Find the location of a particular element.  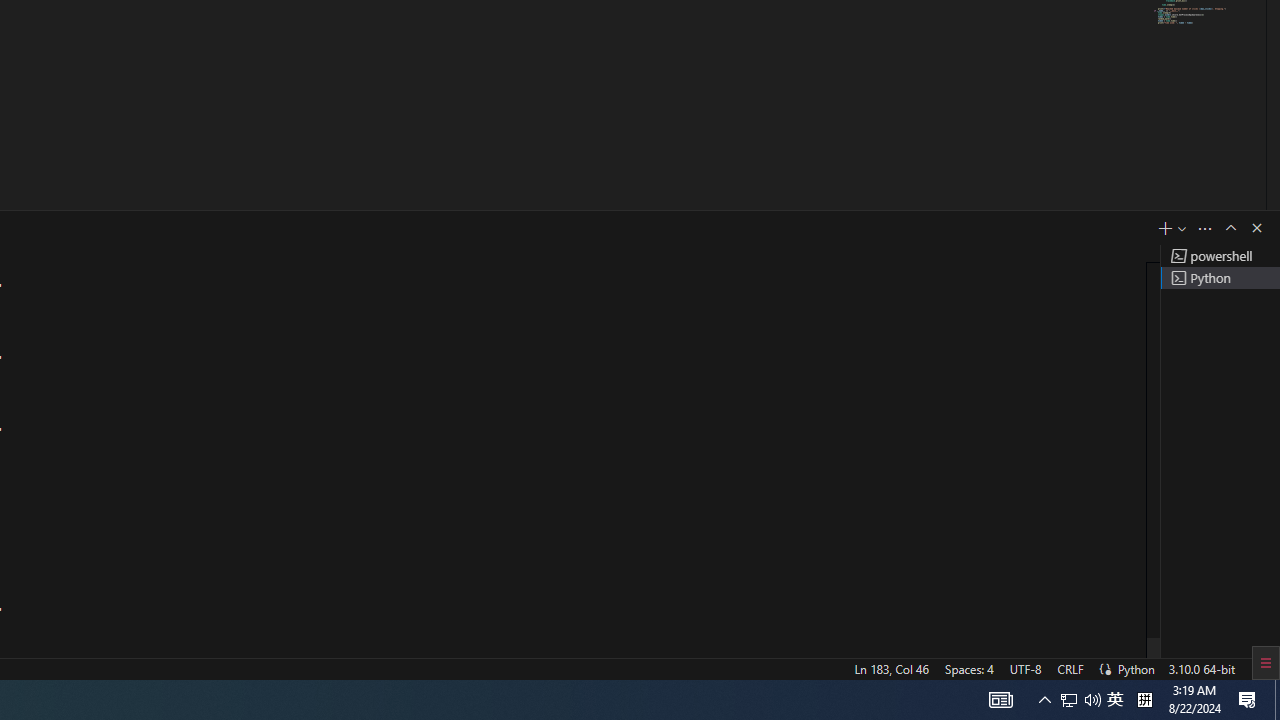

Python is located at coordinates (1136, 668).